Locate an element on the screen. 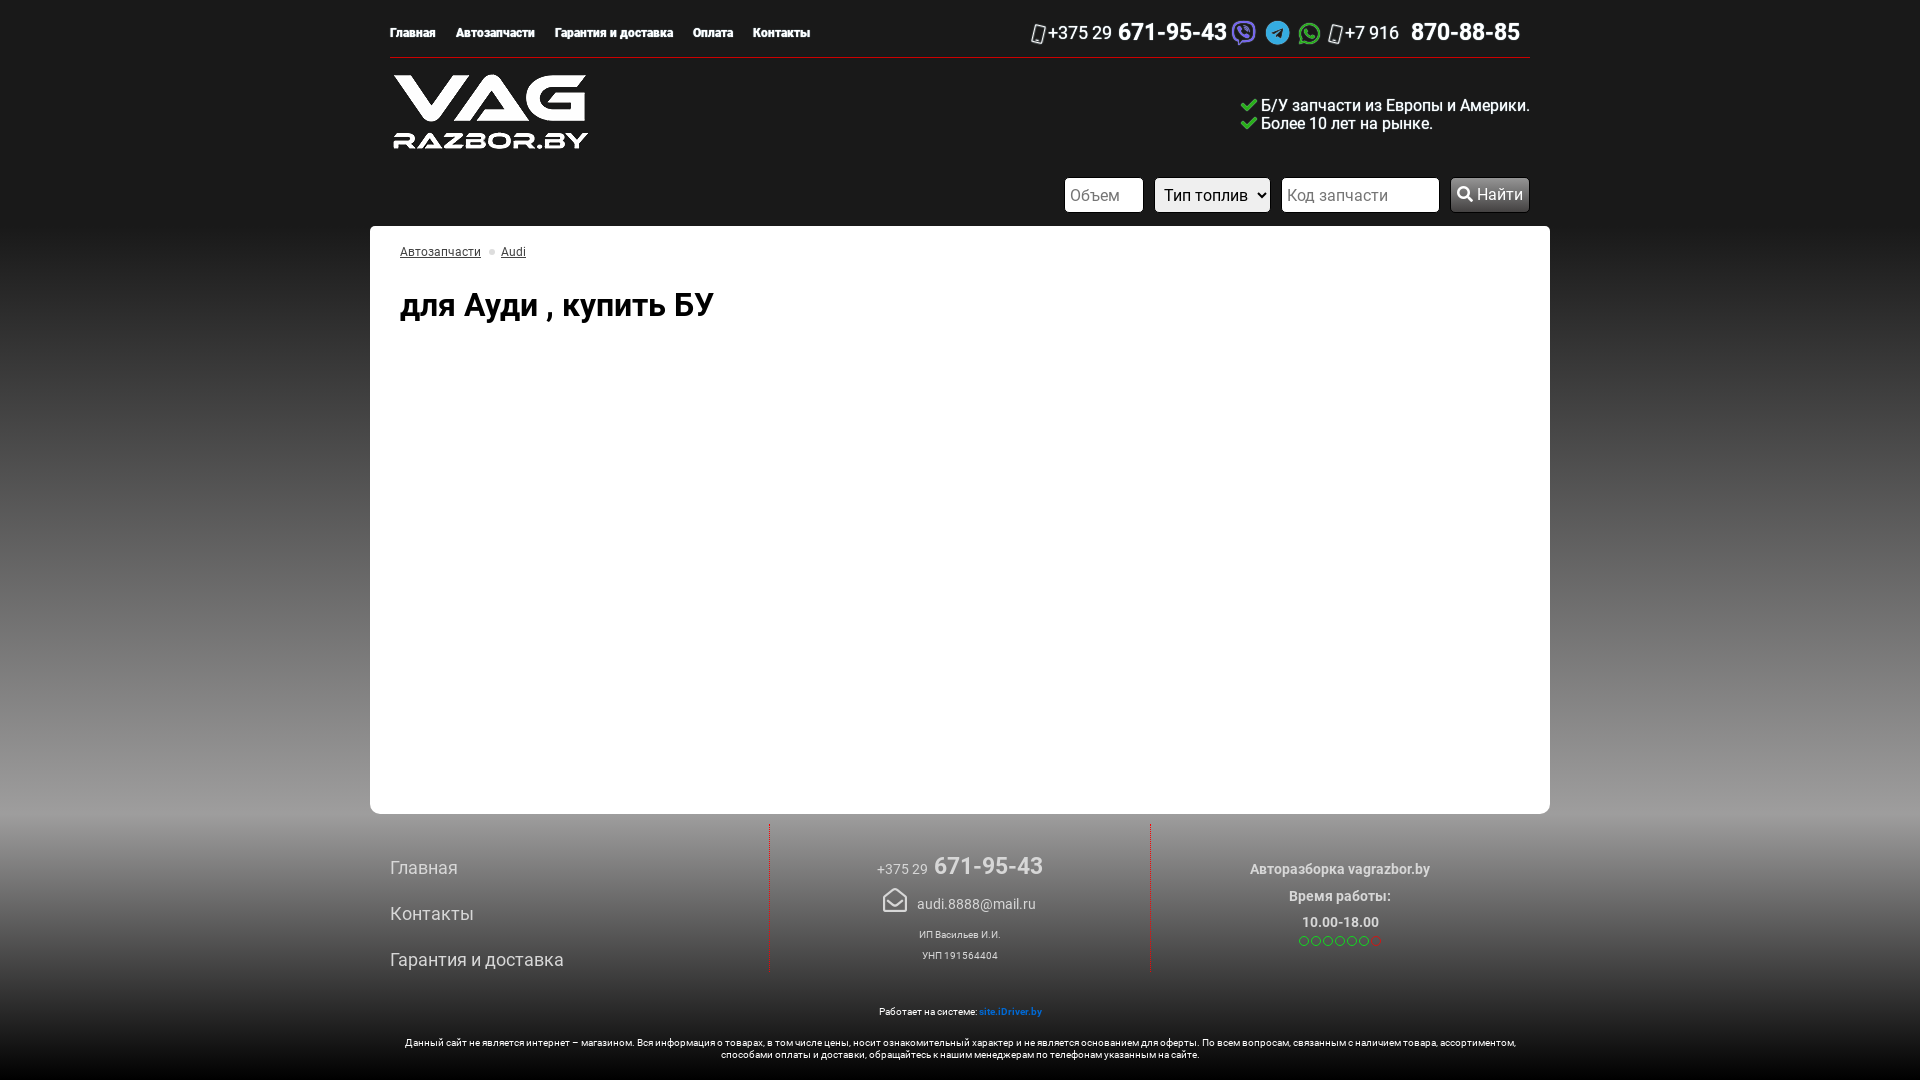  Audi is located at coordinates (514, 252).